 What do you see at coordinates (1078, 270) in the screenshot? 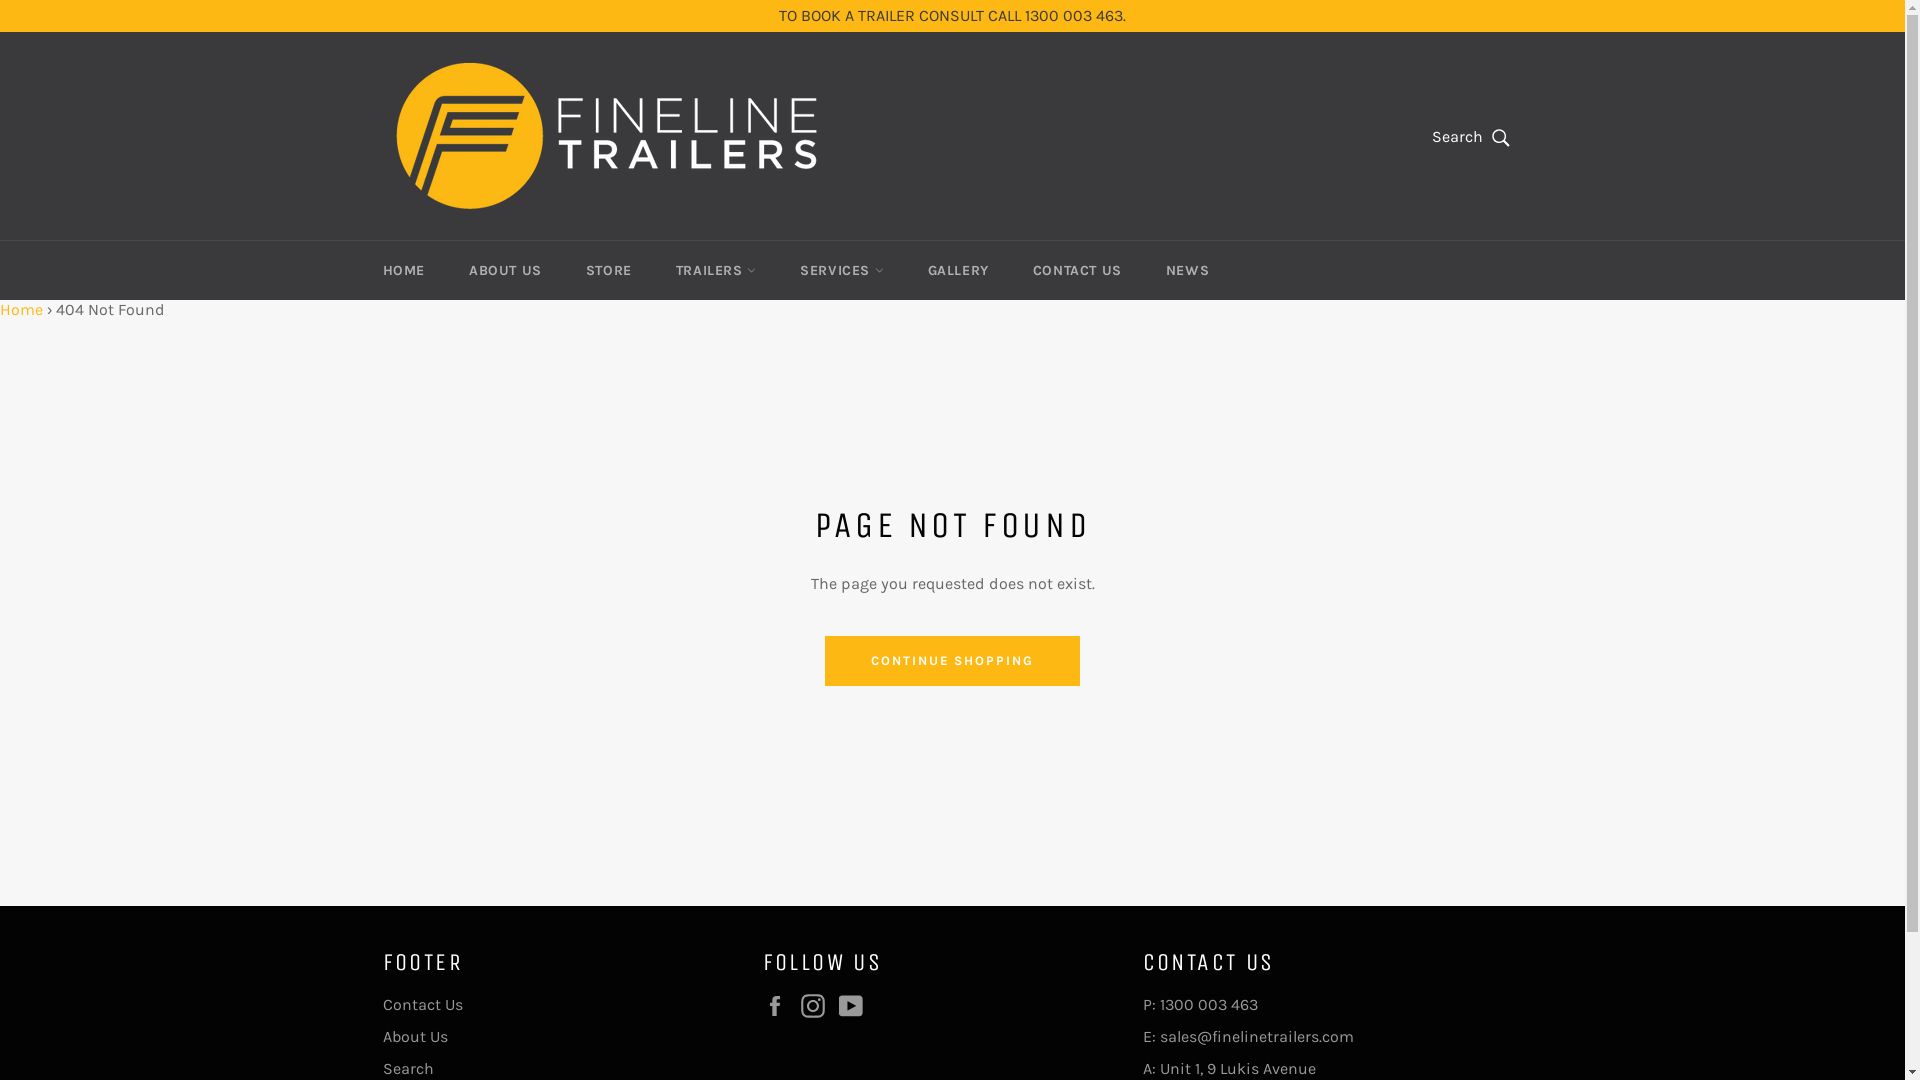
I see `CONTACT US` at bounding box center [1078, 270].